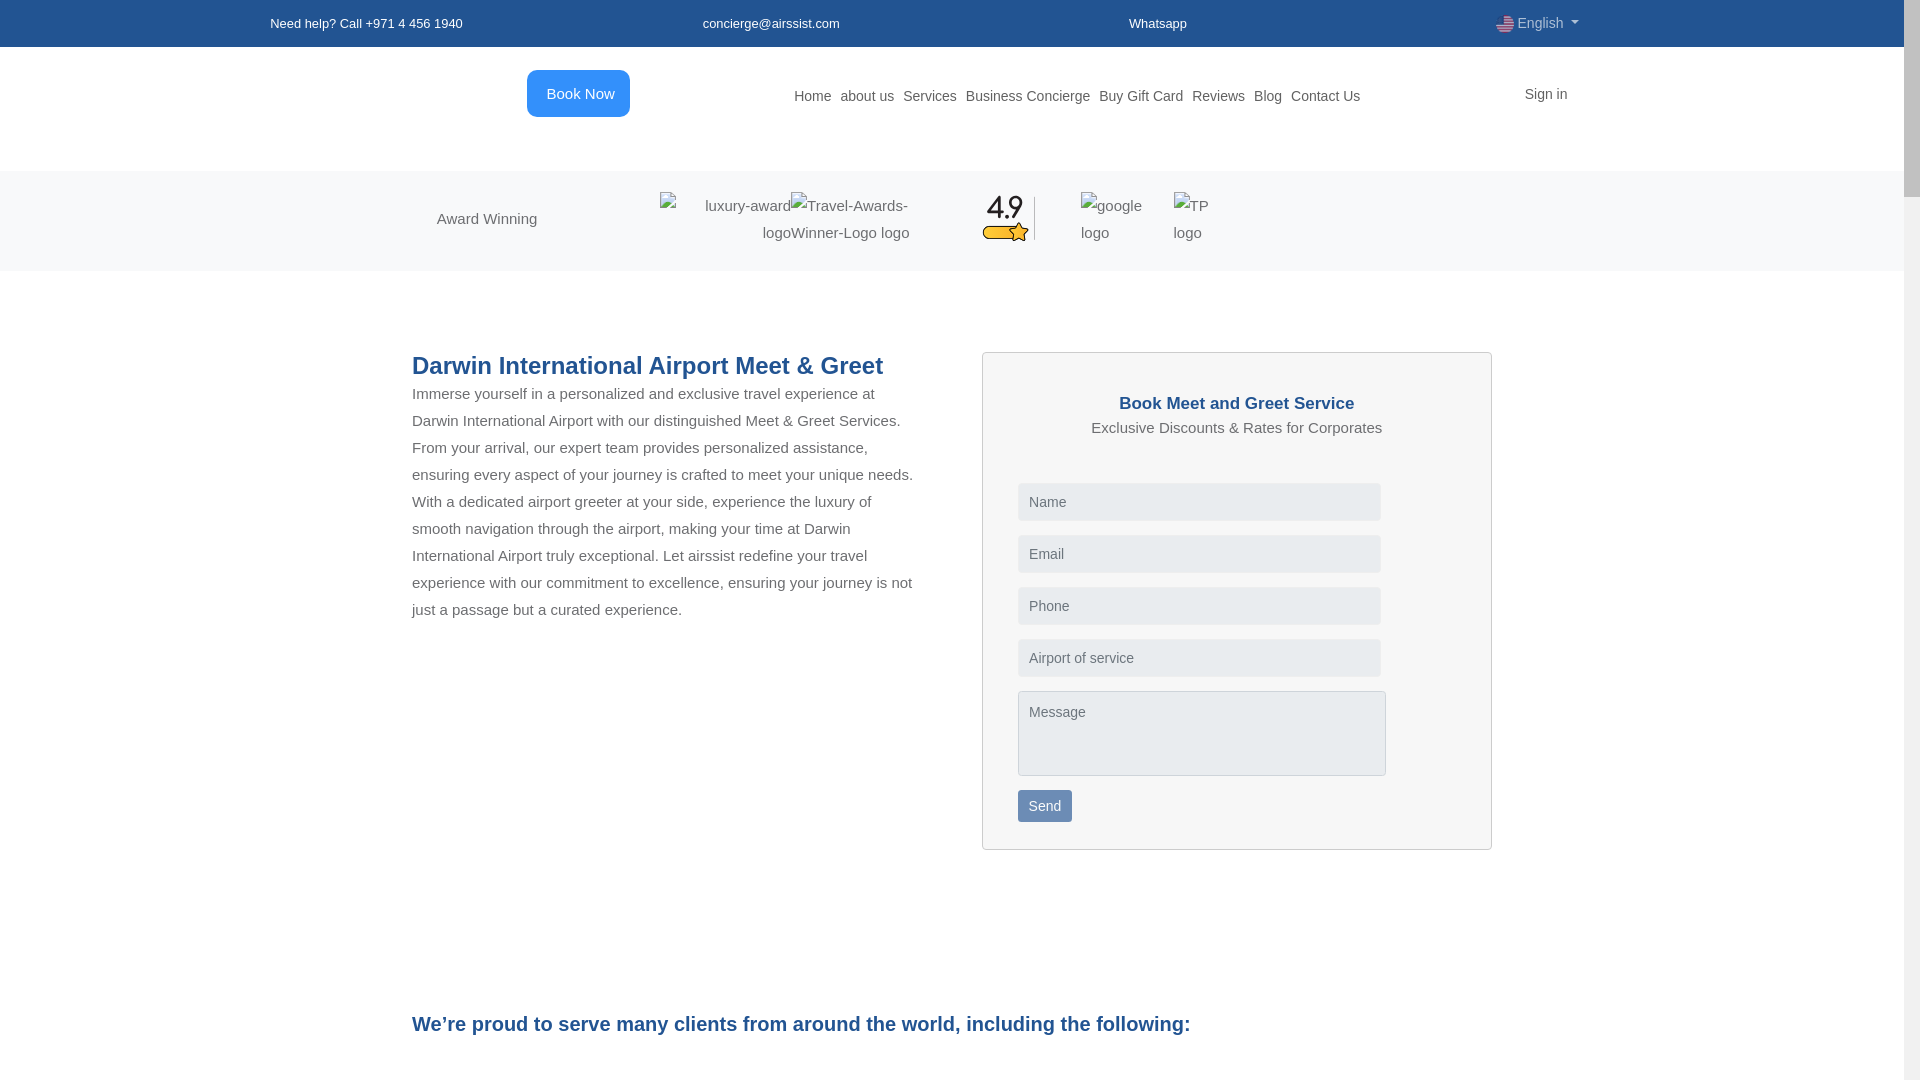  What do you see at coordinates (1157, 24) in the screenshot?
I see `Whatsapp` at bounding box center [1157, 24].